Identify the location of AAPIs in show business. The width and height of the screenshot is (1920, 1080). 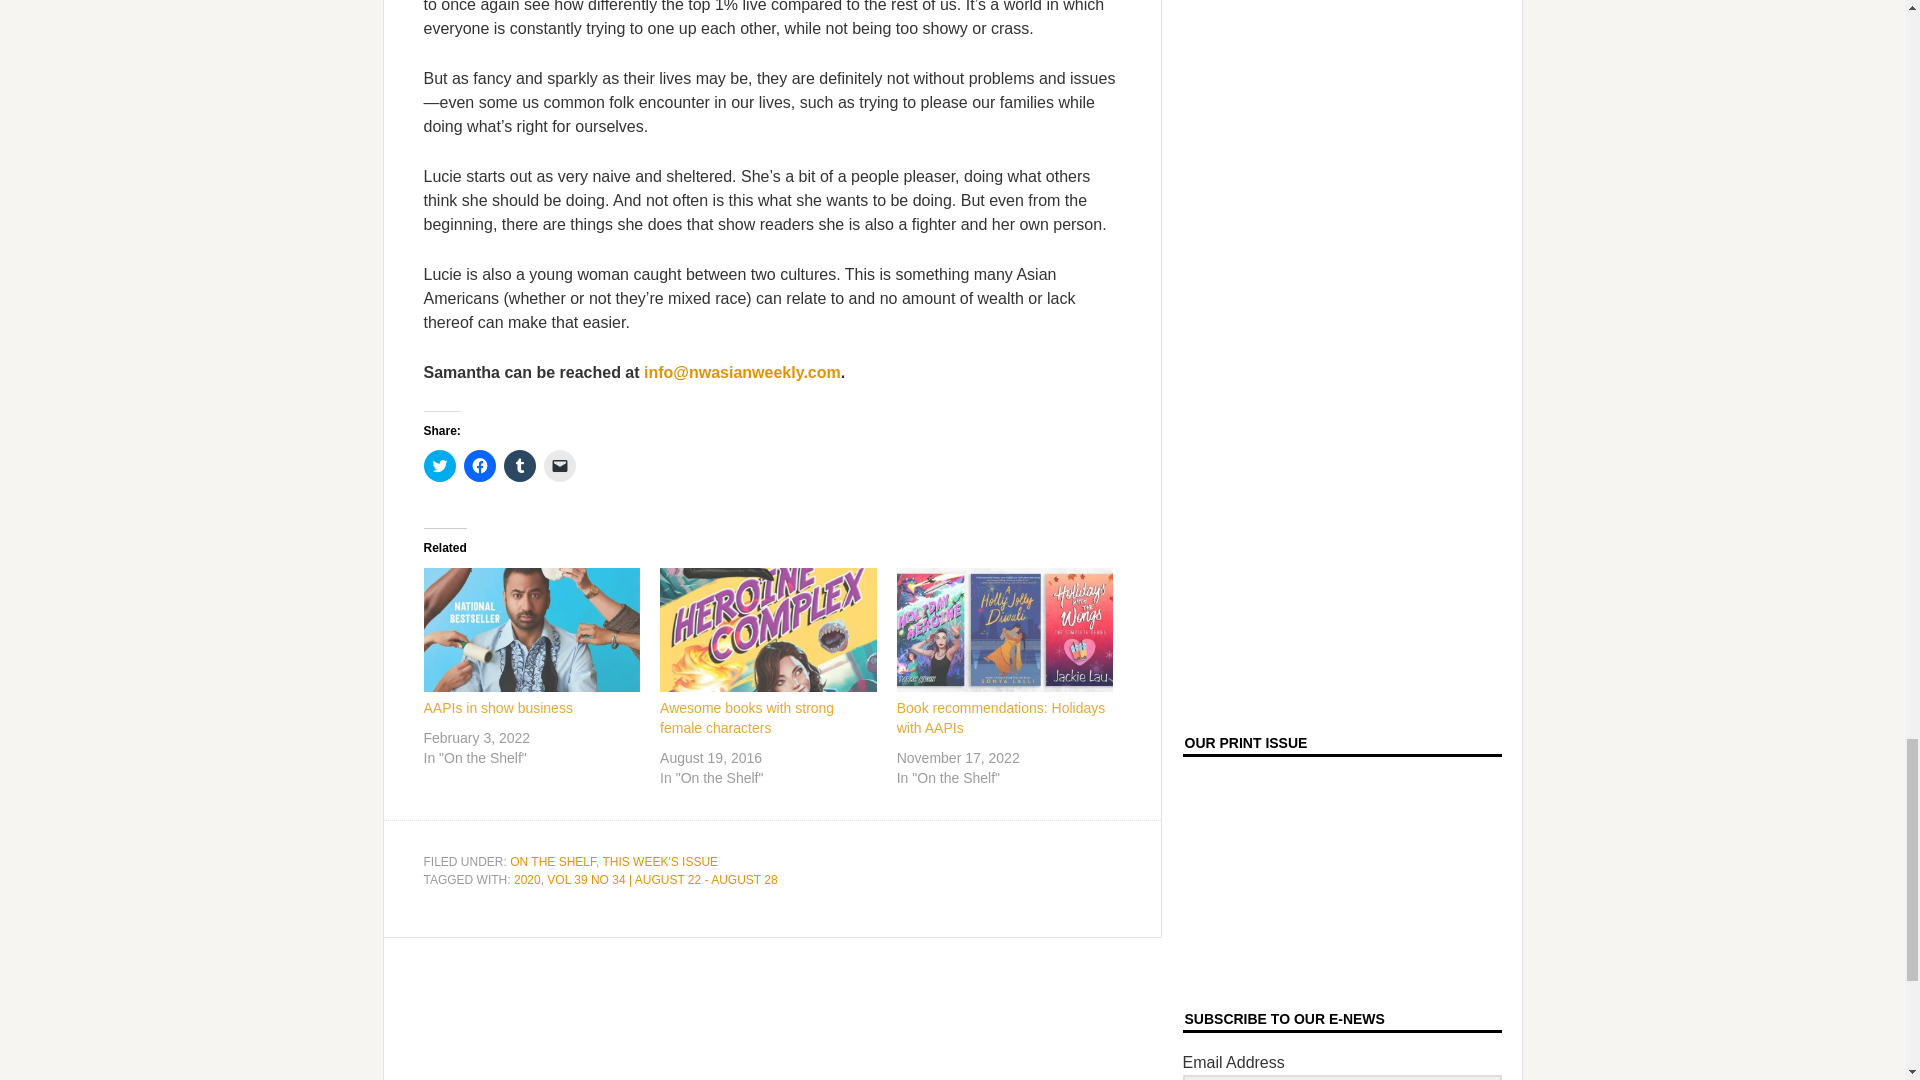
(532, 630).